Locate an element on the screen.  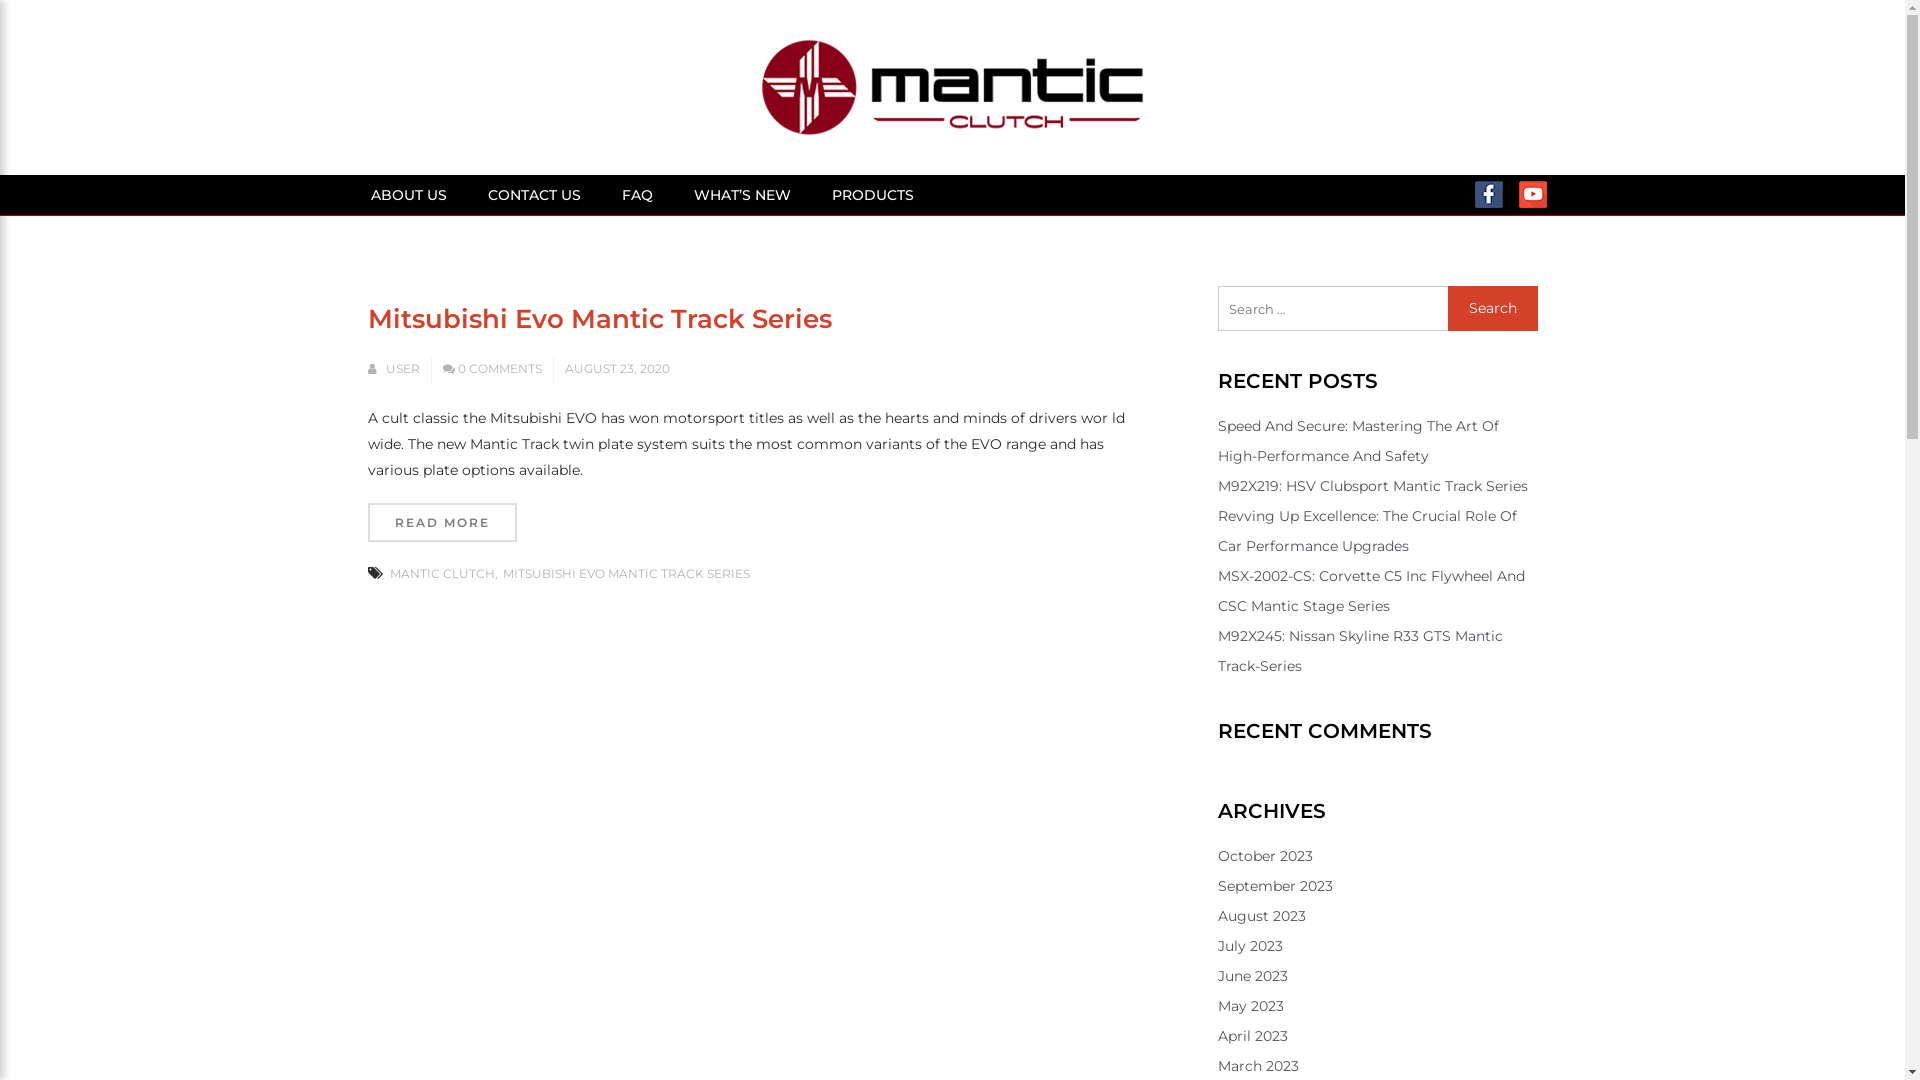
M92X219: HSV Clubsport Mantic Track Series is located at coordinates (1373, 486).